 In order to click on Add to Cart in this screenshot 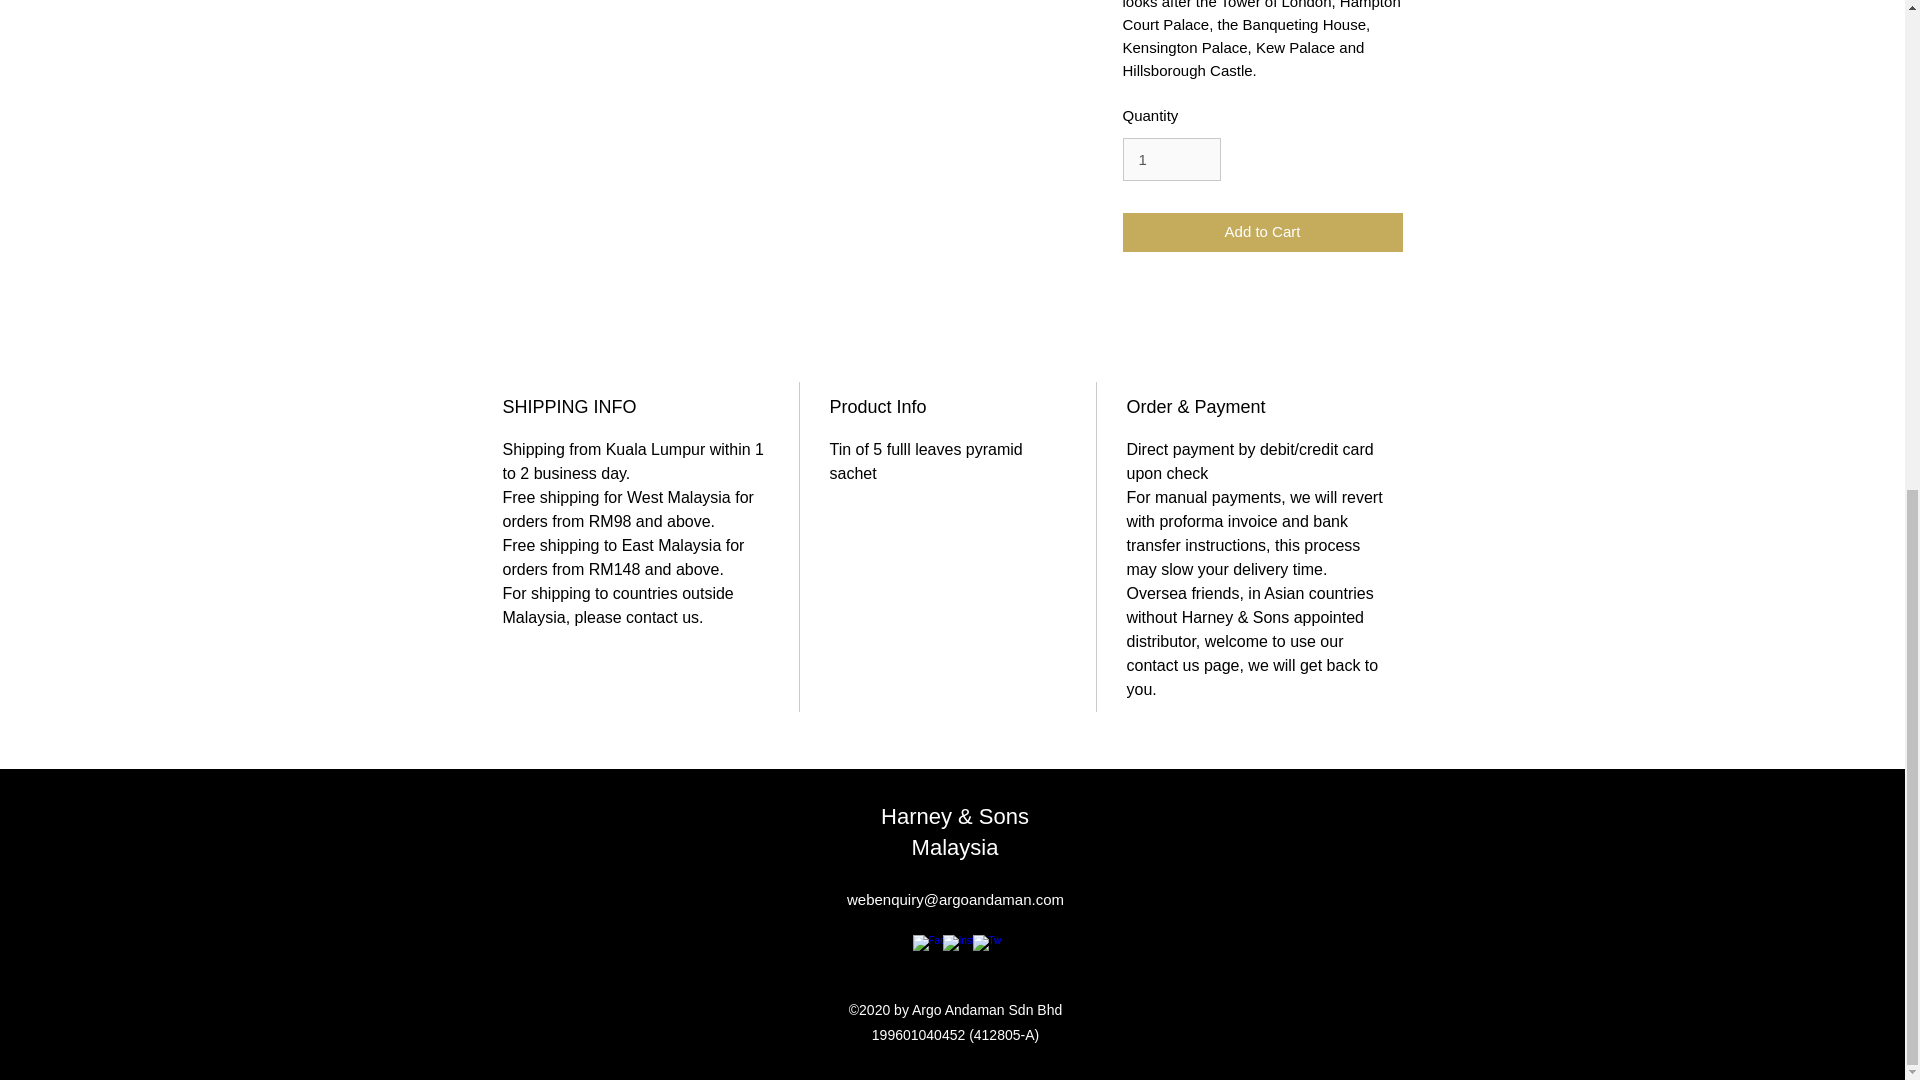, I will do `click(1261, 232)`.